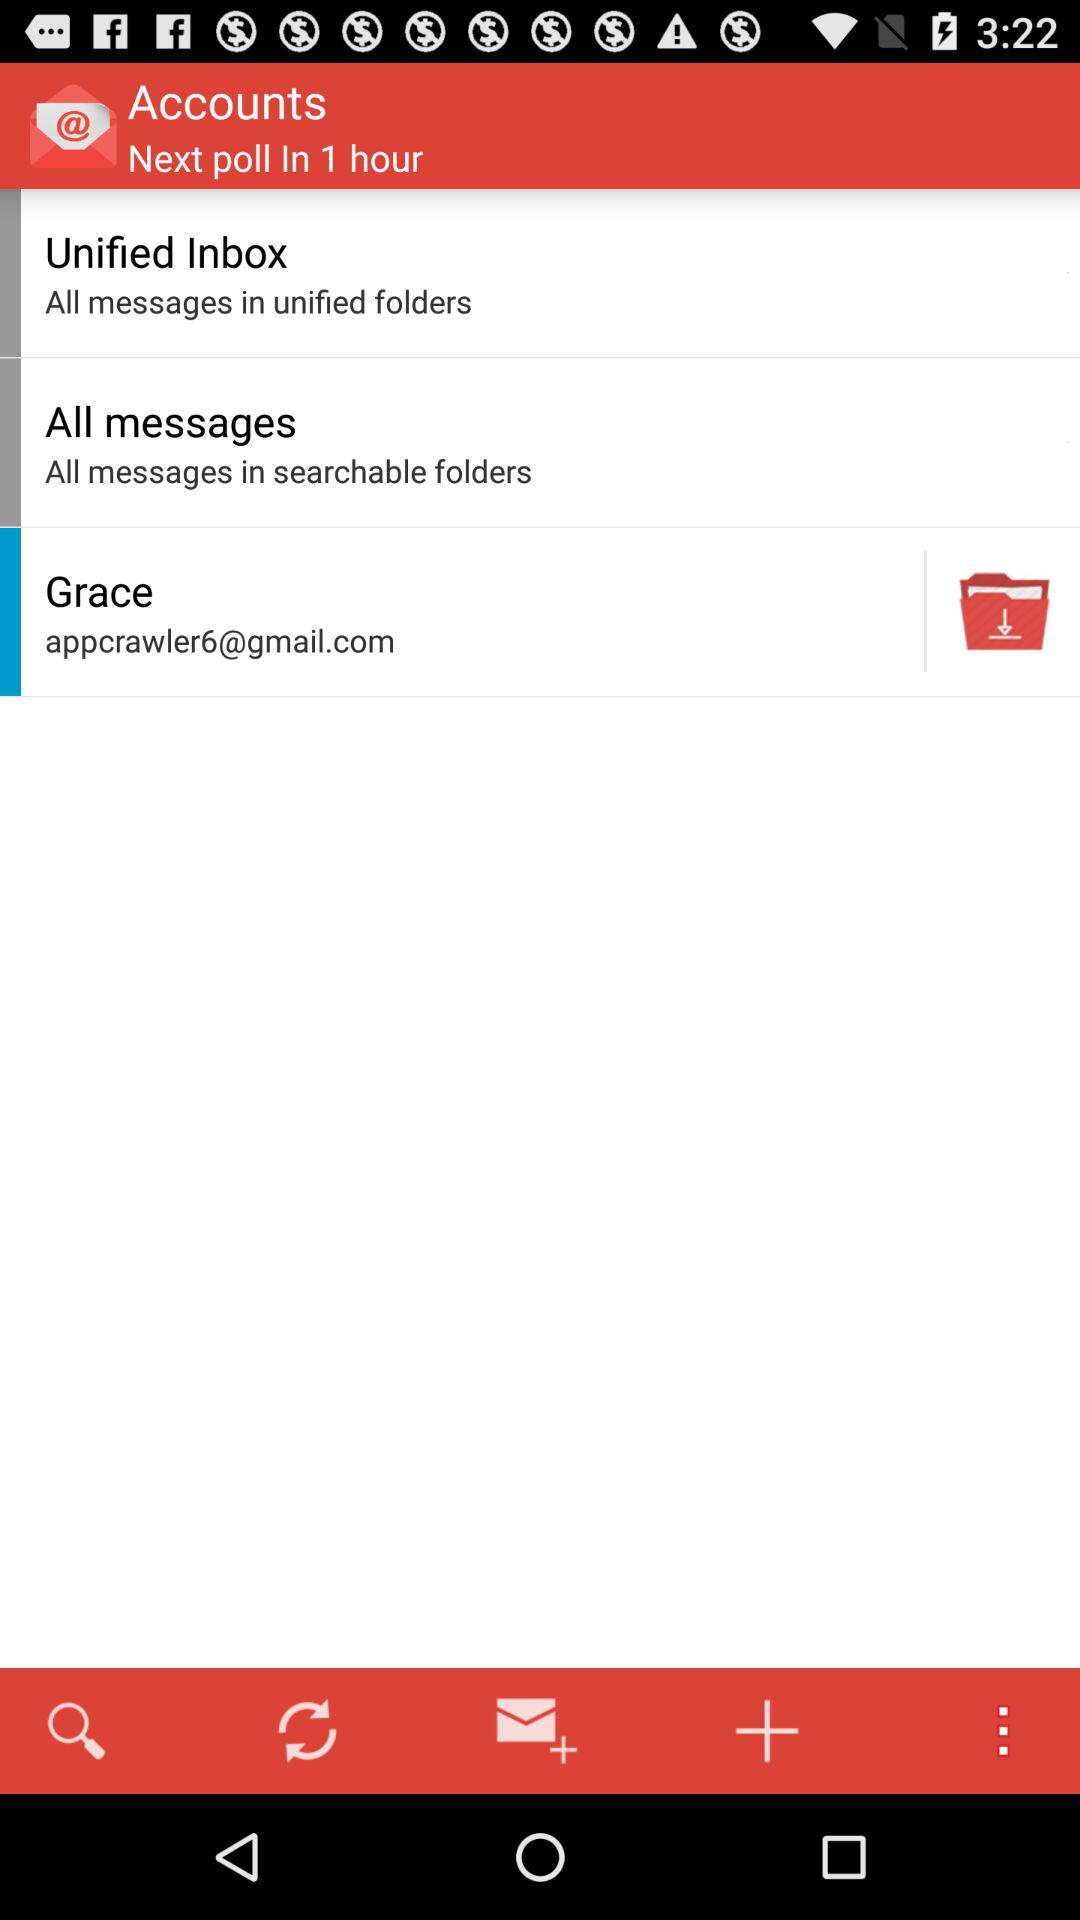 This screenshot has height=1920, width=1080. I want to click on tap the app next to the grace icon, so click(925, 611).